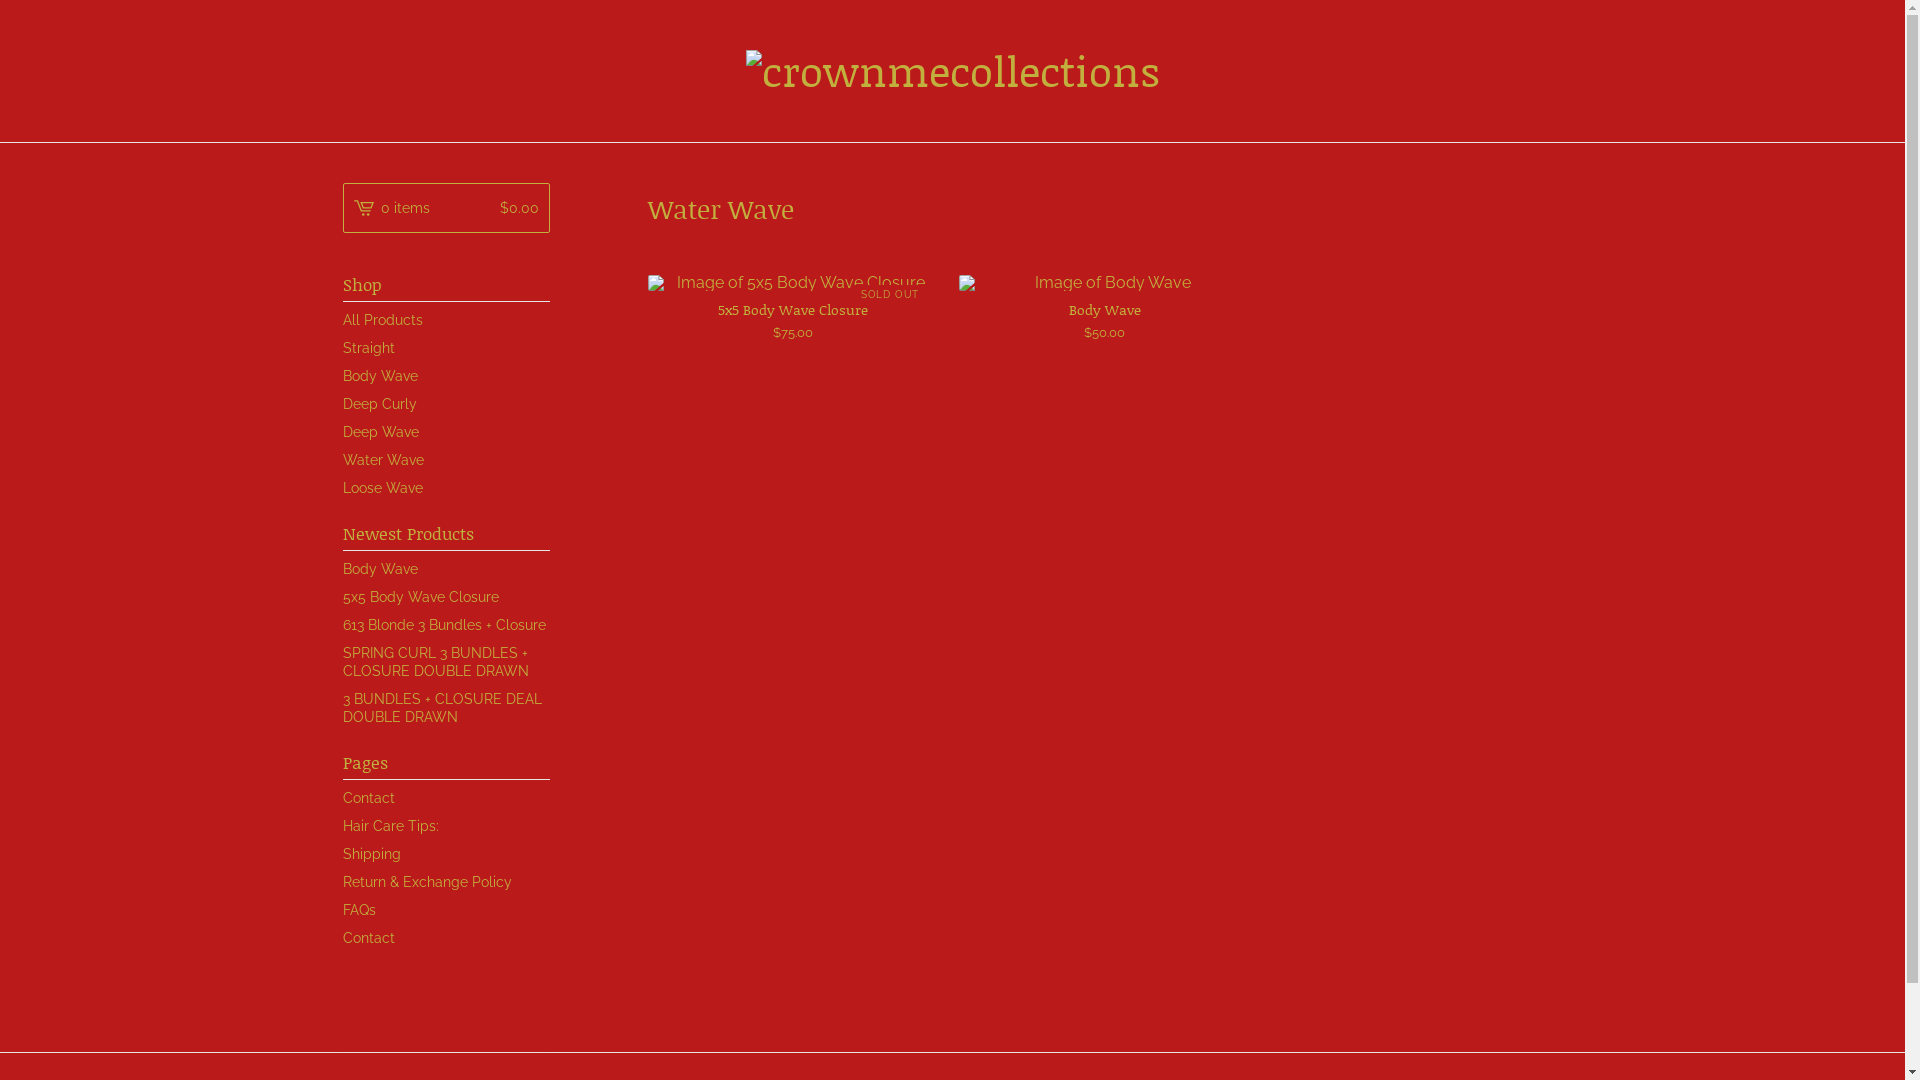 This screenshot has width=1920, height=1080. Describe the element at coordinates (446, 432) in the screenshot. I see `Deep Wave` at that location.